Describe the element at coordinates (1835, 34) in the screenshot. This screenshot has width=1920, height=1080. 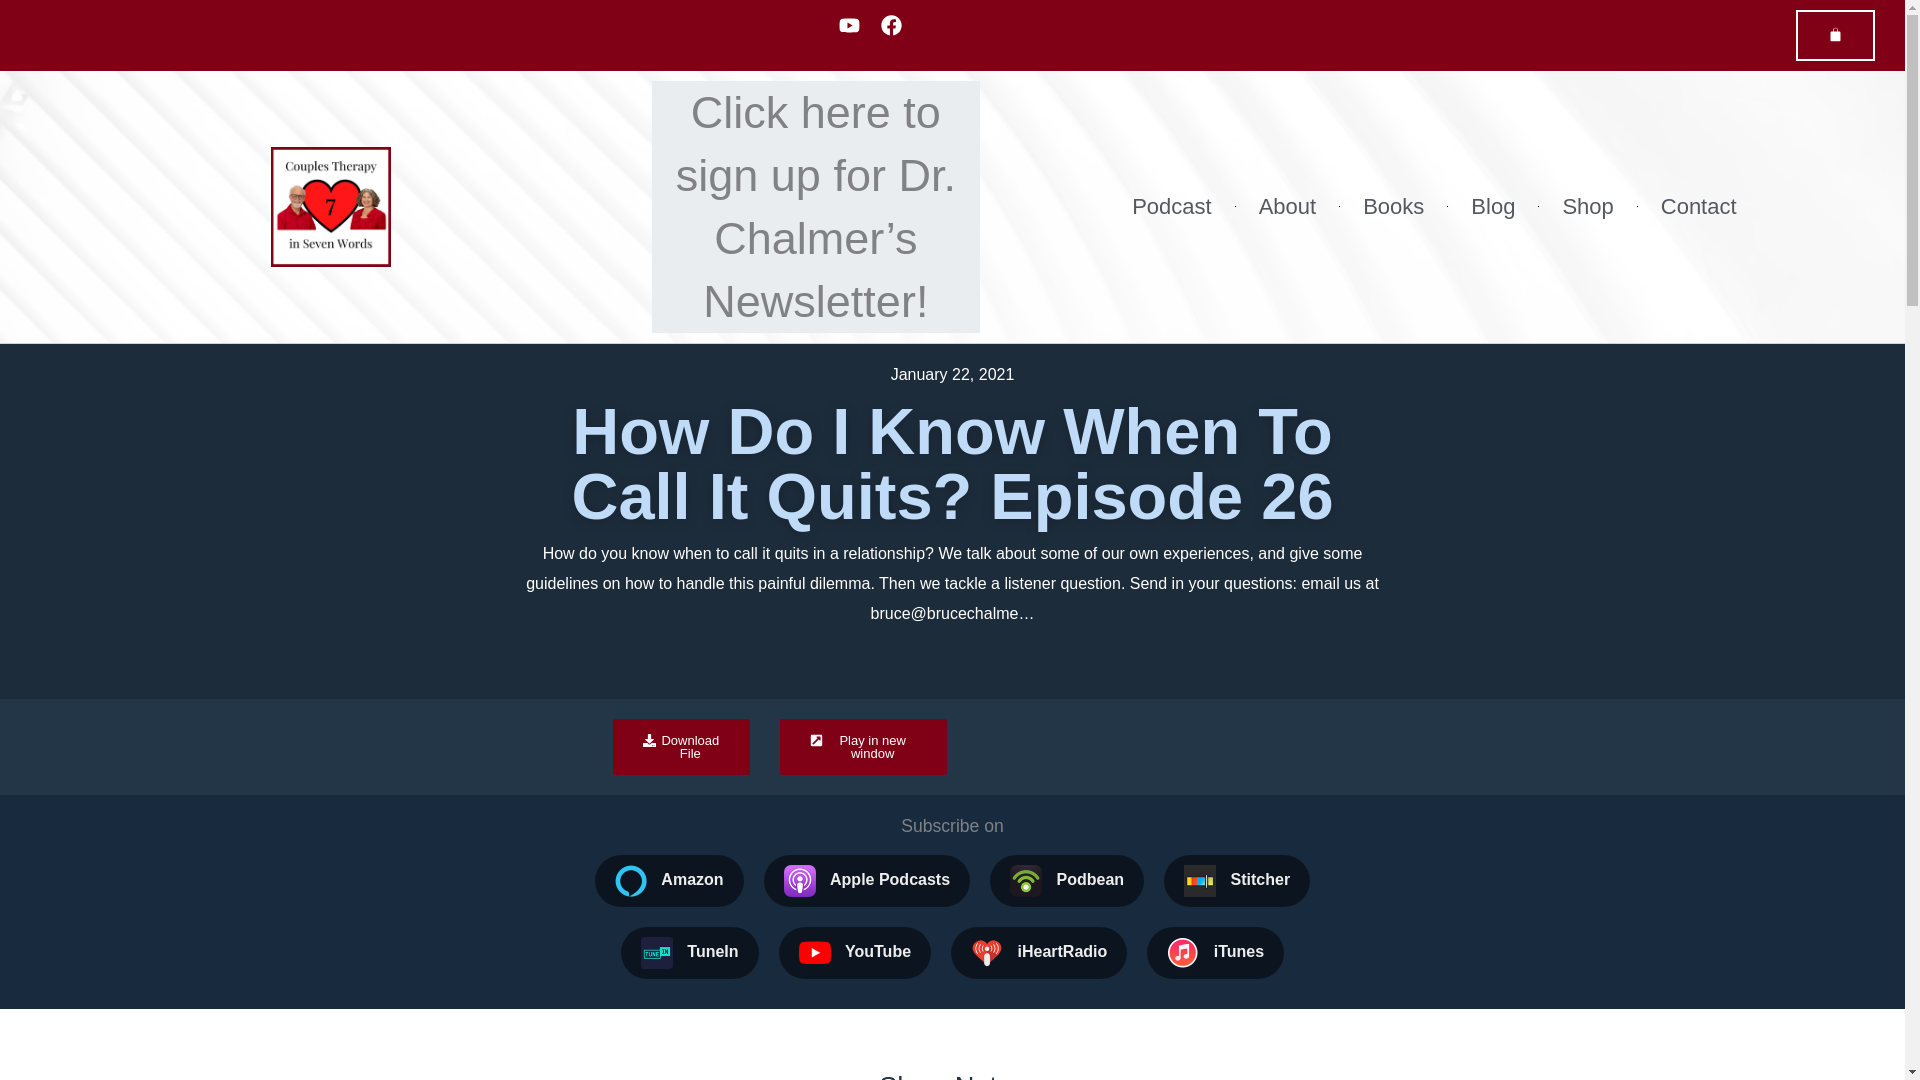
I see `Cart` at that location.